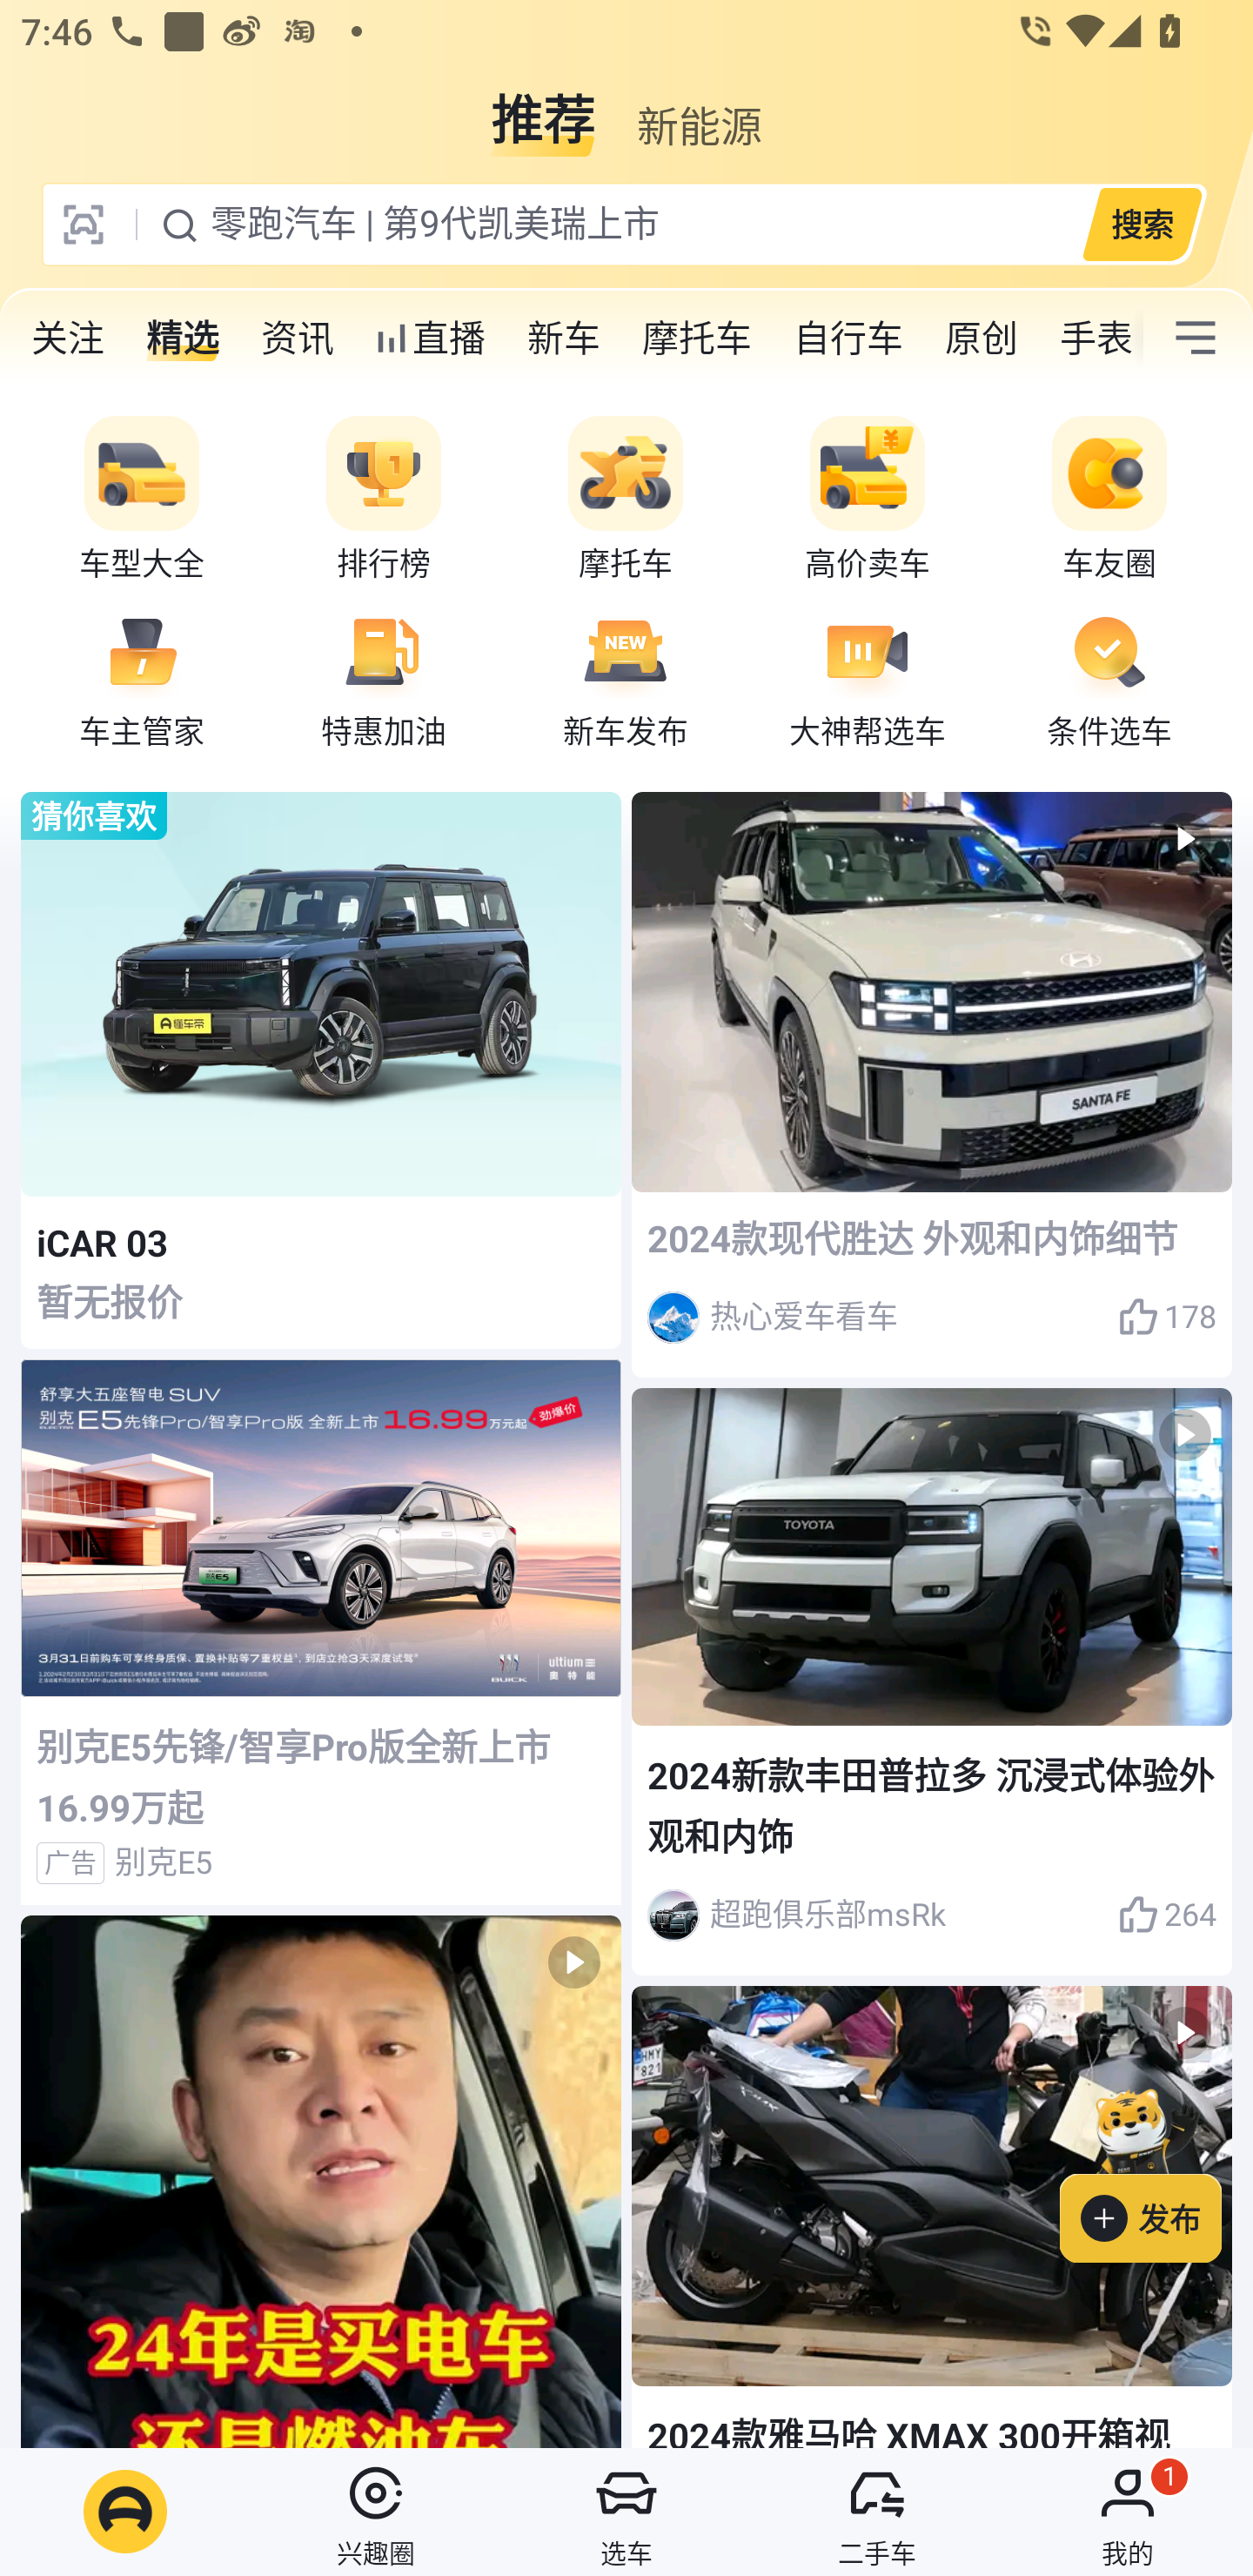  What do you see at coordinates (931, 2217) in the screenshot?
I see ` 2024款雅马哈 XMAX 300开箱视频，侧脸太帅了` at bounding box center [931, 2217].